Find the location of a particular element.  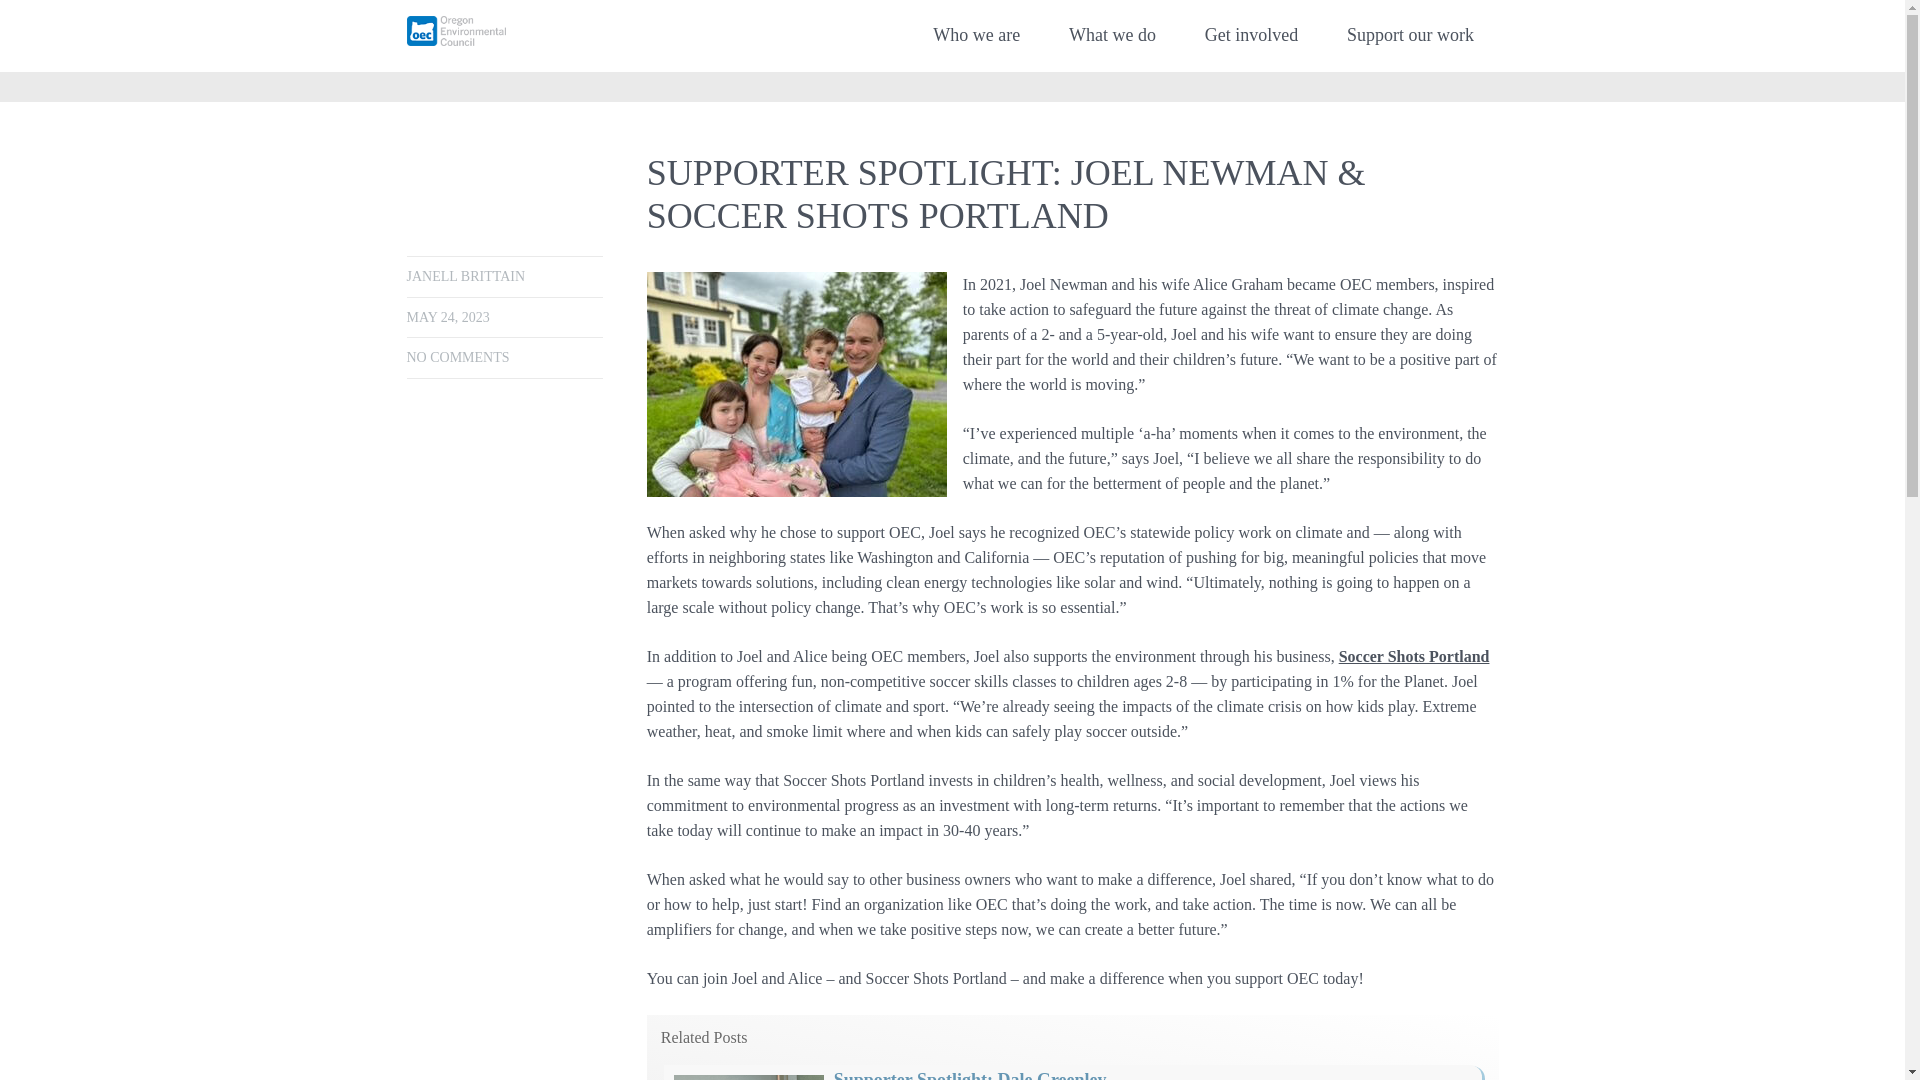

Supporter Spotlight: Dale Greenley is located at coordinates (970, 1075).